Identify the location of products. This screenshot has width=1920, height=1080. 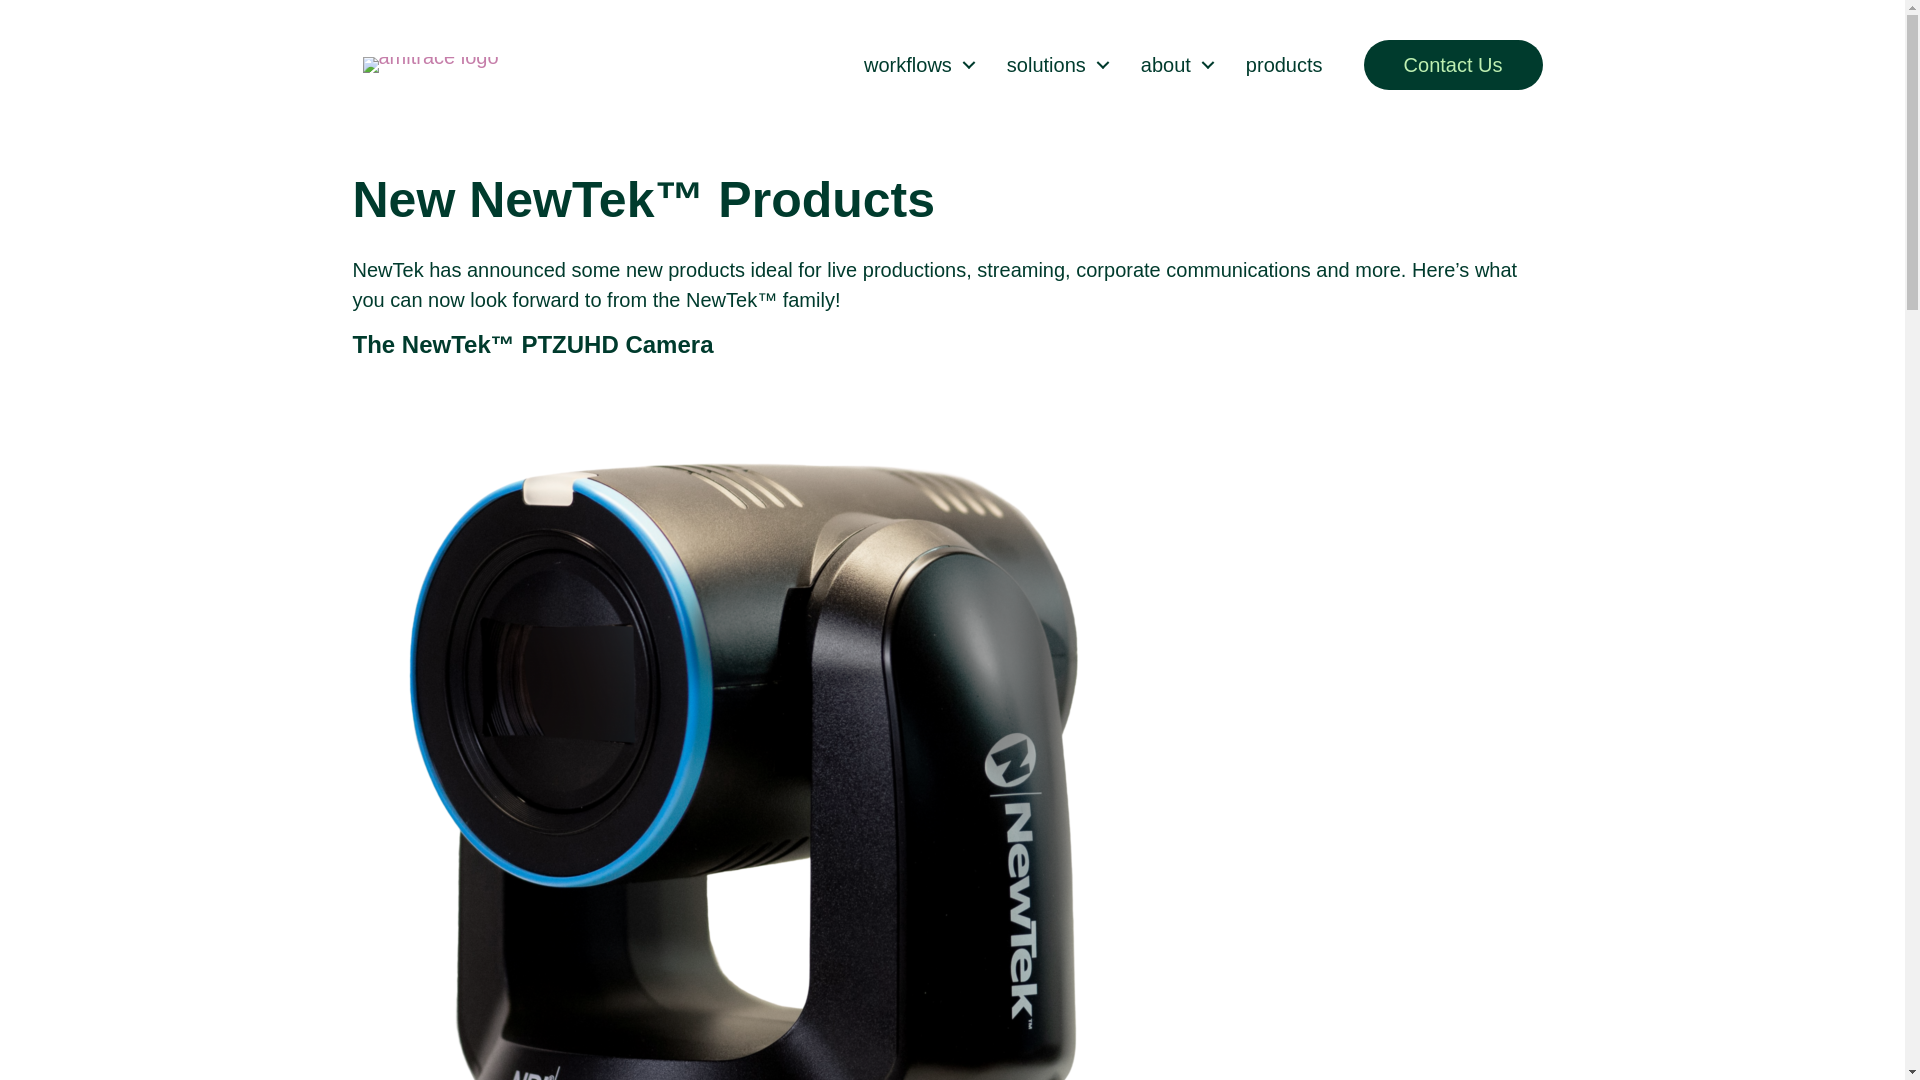
(1284, 65).